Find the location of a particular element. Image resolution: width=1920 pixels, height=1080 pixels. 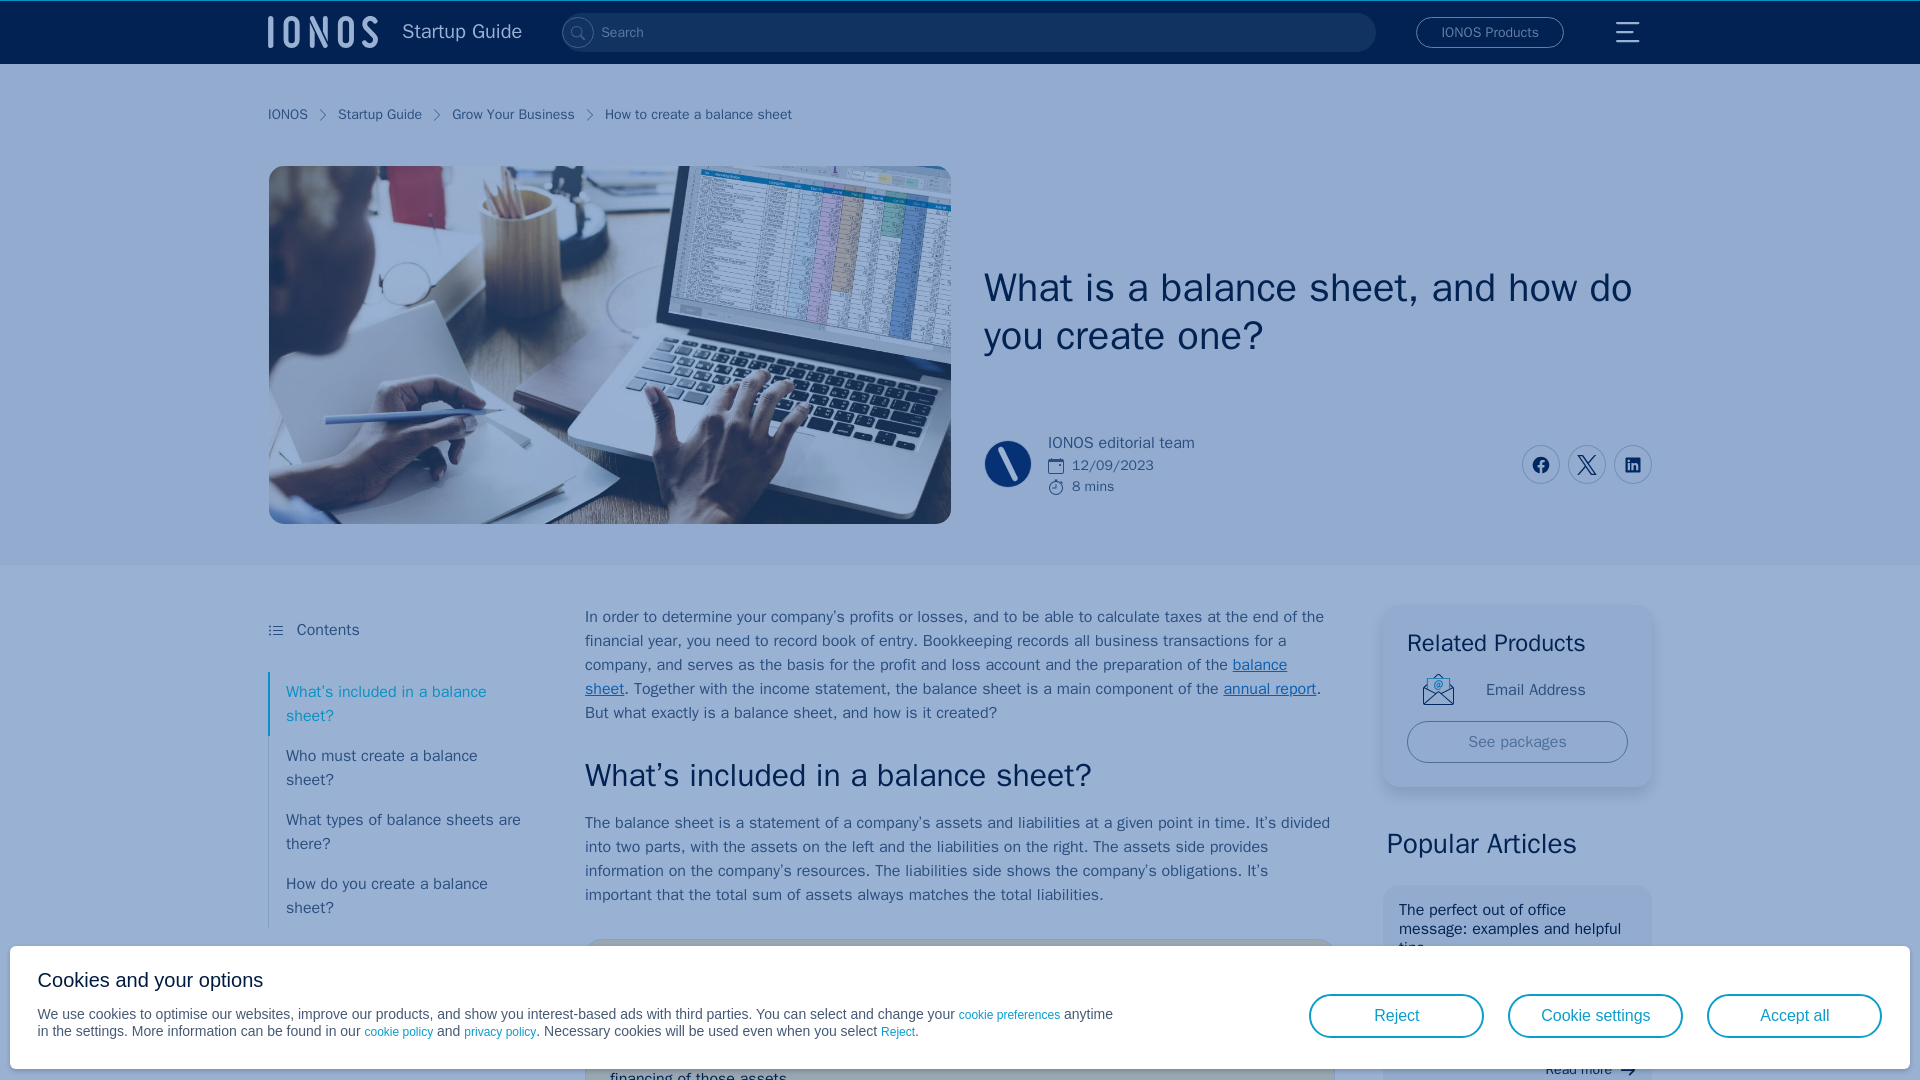

Digital Guide is located at coordinates (395, 32).